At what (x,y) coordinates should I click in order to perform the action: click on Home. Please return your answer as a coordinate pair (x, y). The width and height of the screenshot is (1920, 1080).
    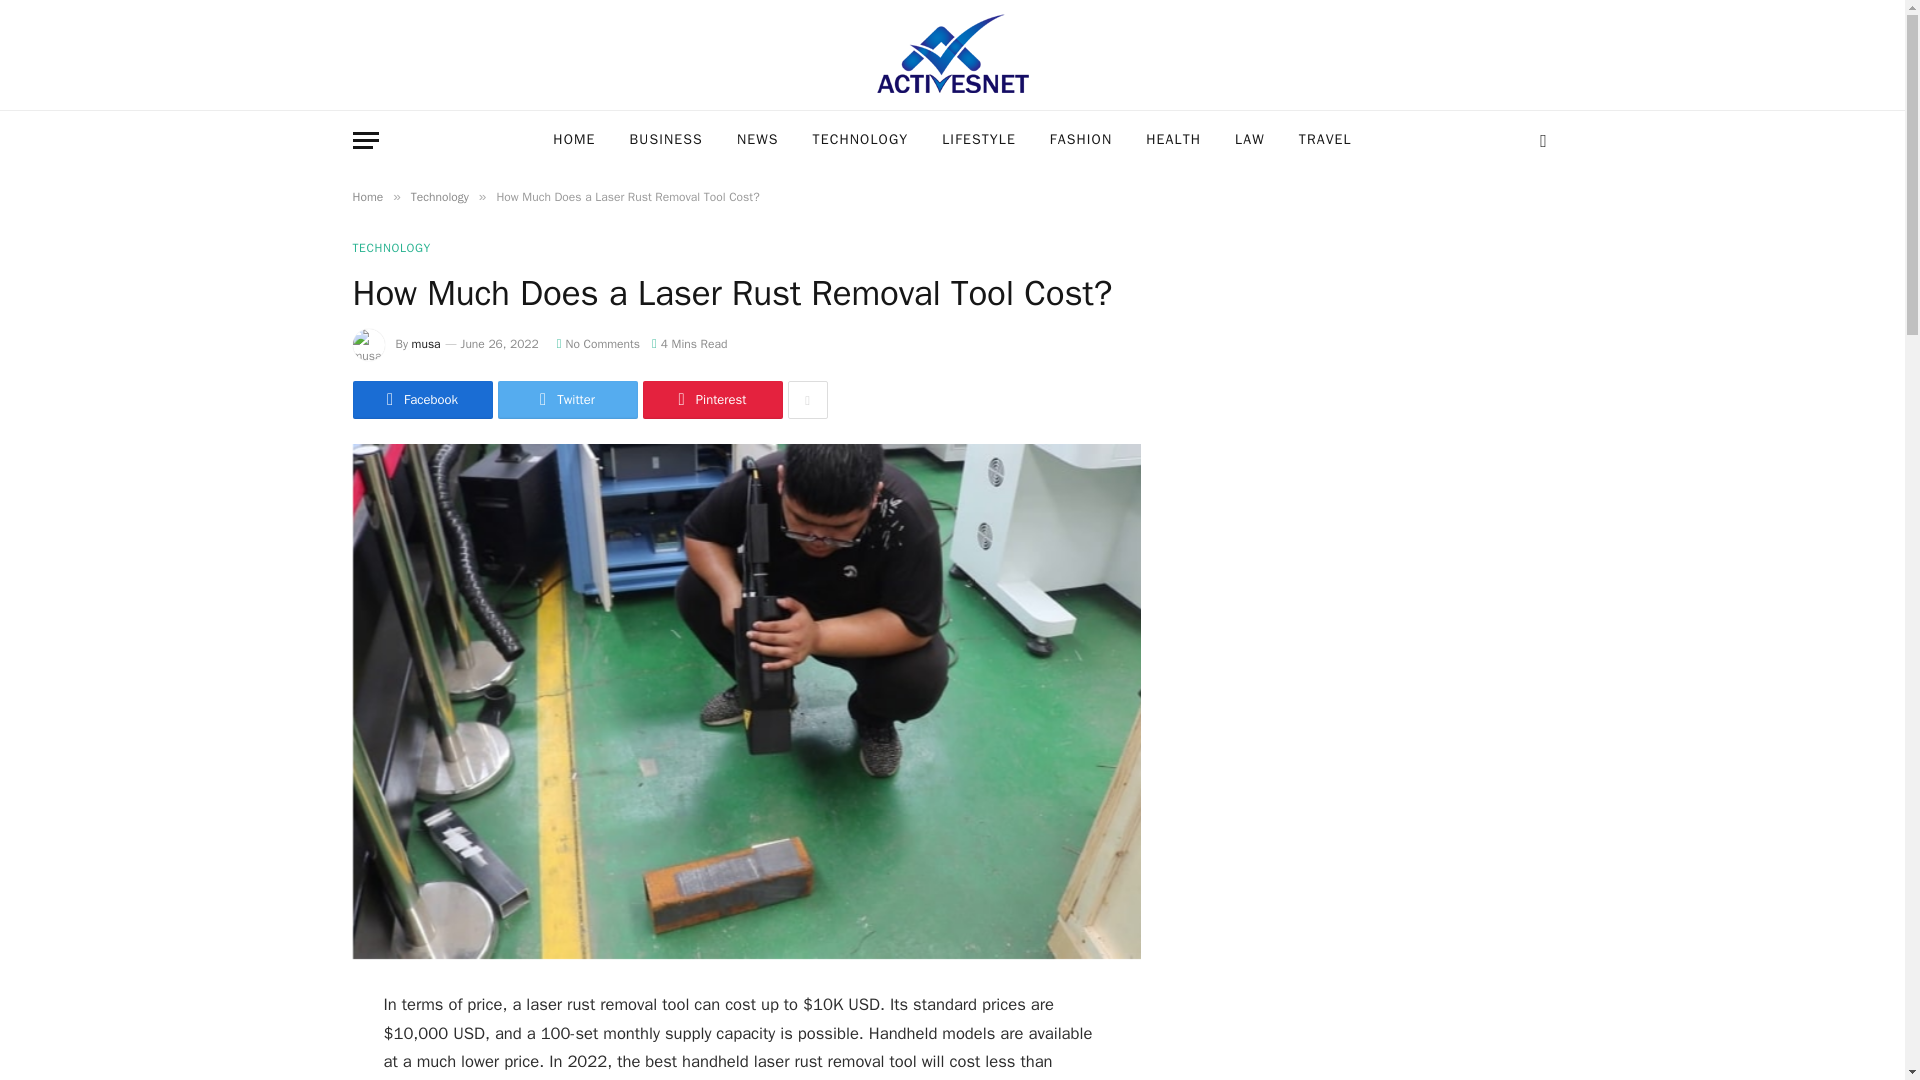
    Looking at the image, I should click on (366, 197).